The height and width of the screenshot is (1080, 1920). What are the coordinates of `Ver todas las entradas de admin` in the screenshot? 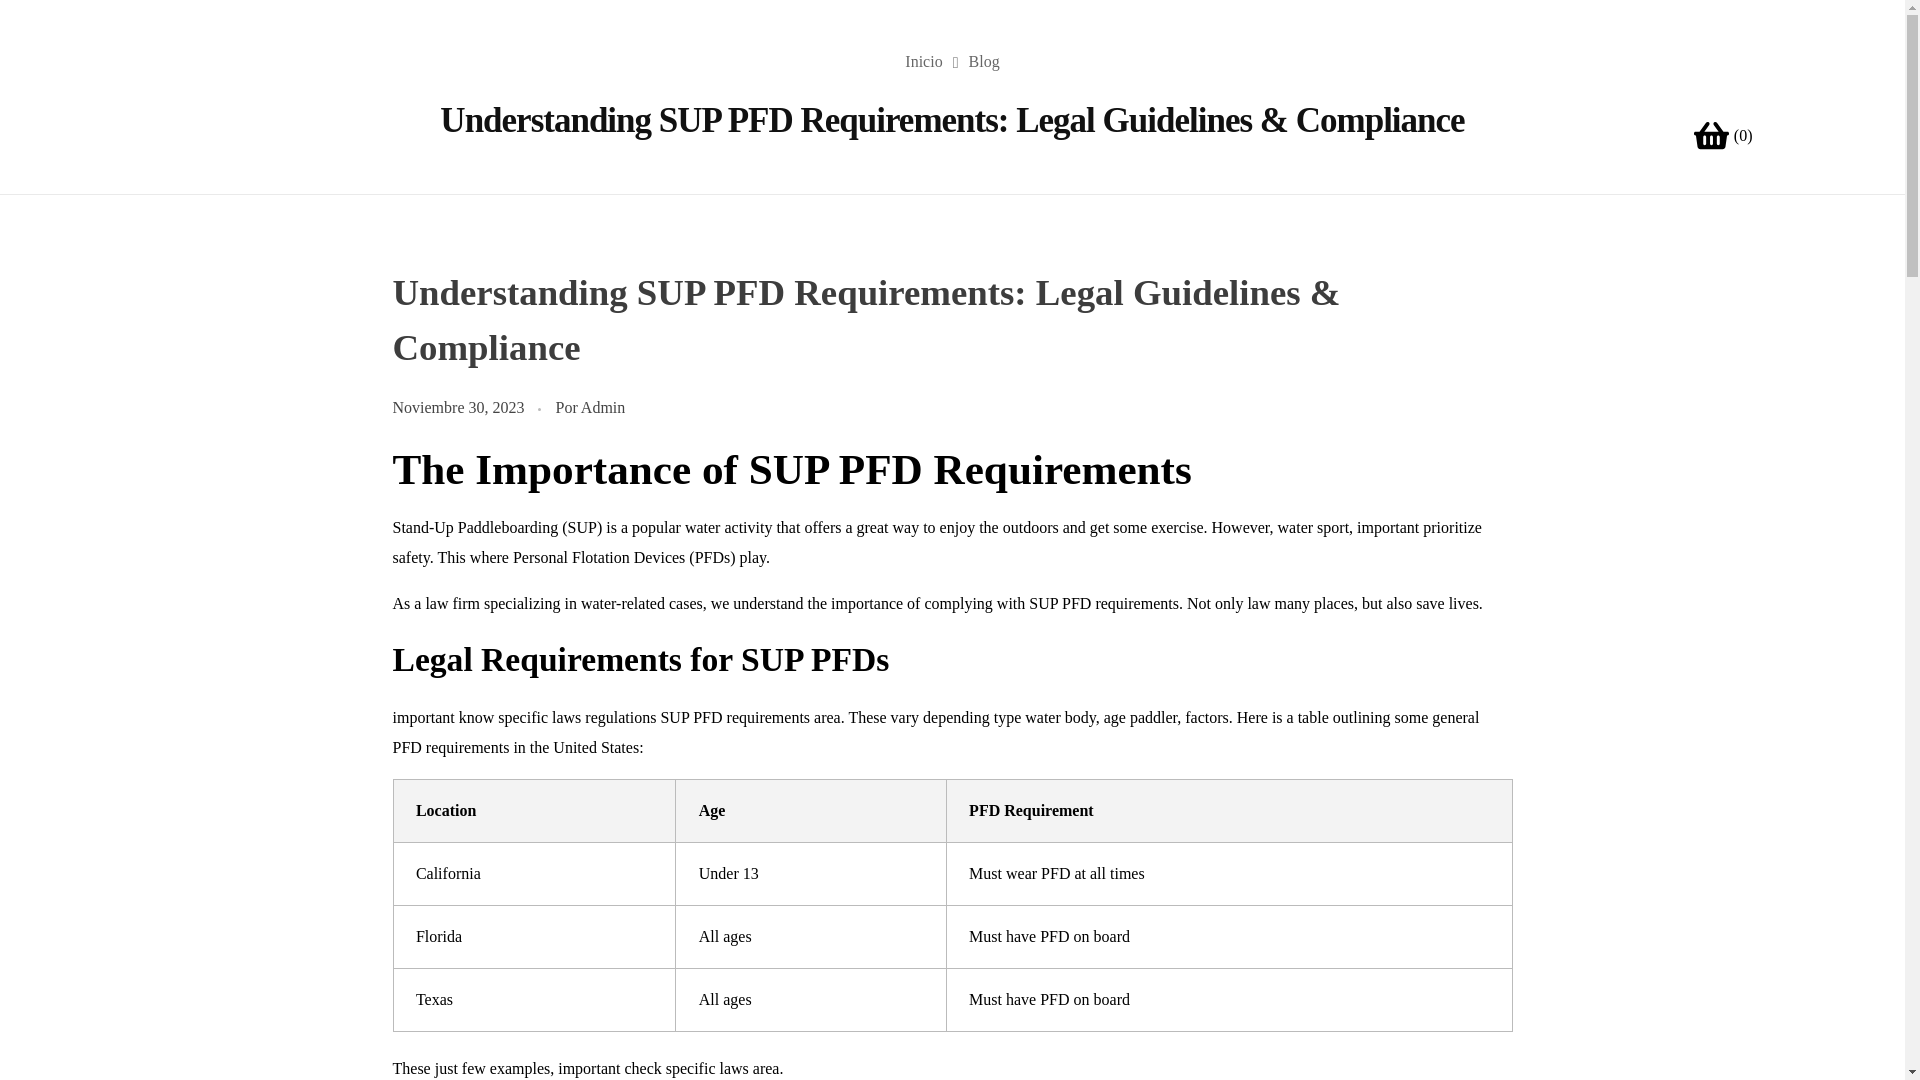 It's located at (603, 406).